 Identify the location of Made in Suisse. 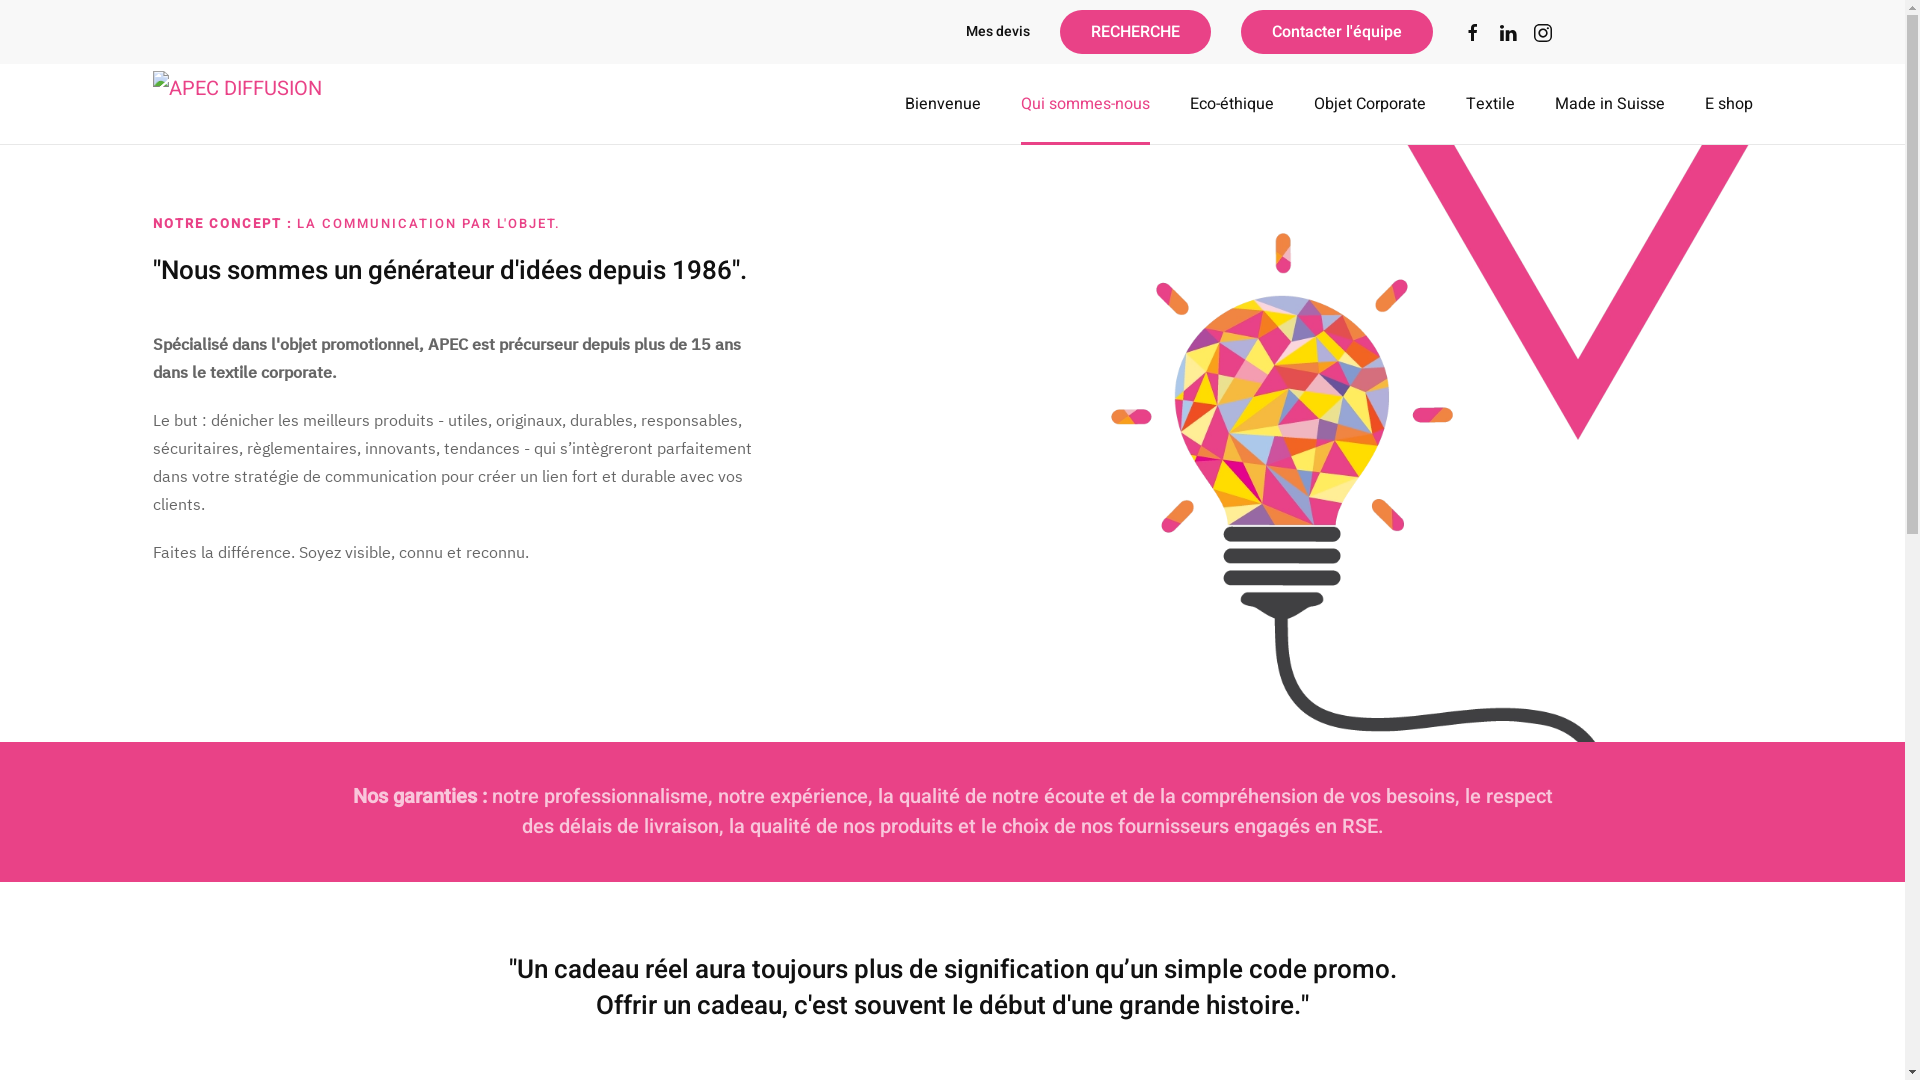
(1609, 104).